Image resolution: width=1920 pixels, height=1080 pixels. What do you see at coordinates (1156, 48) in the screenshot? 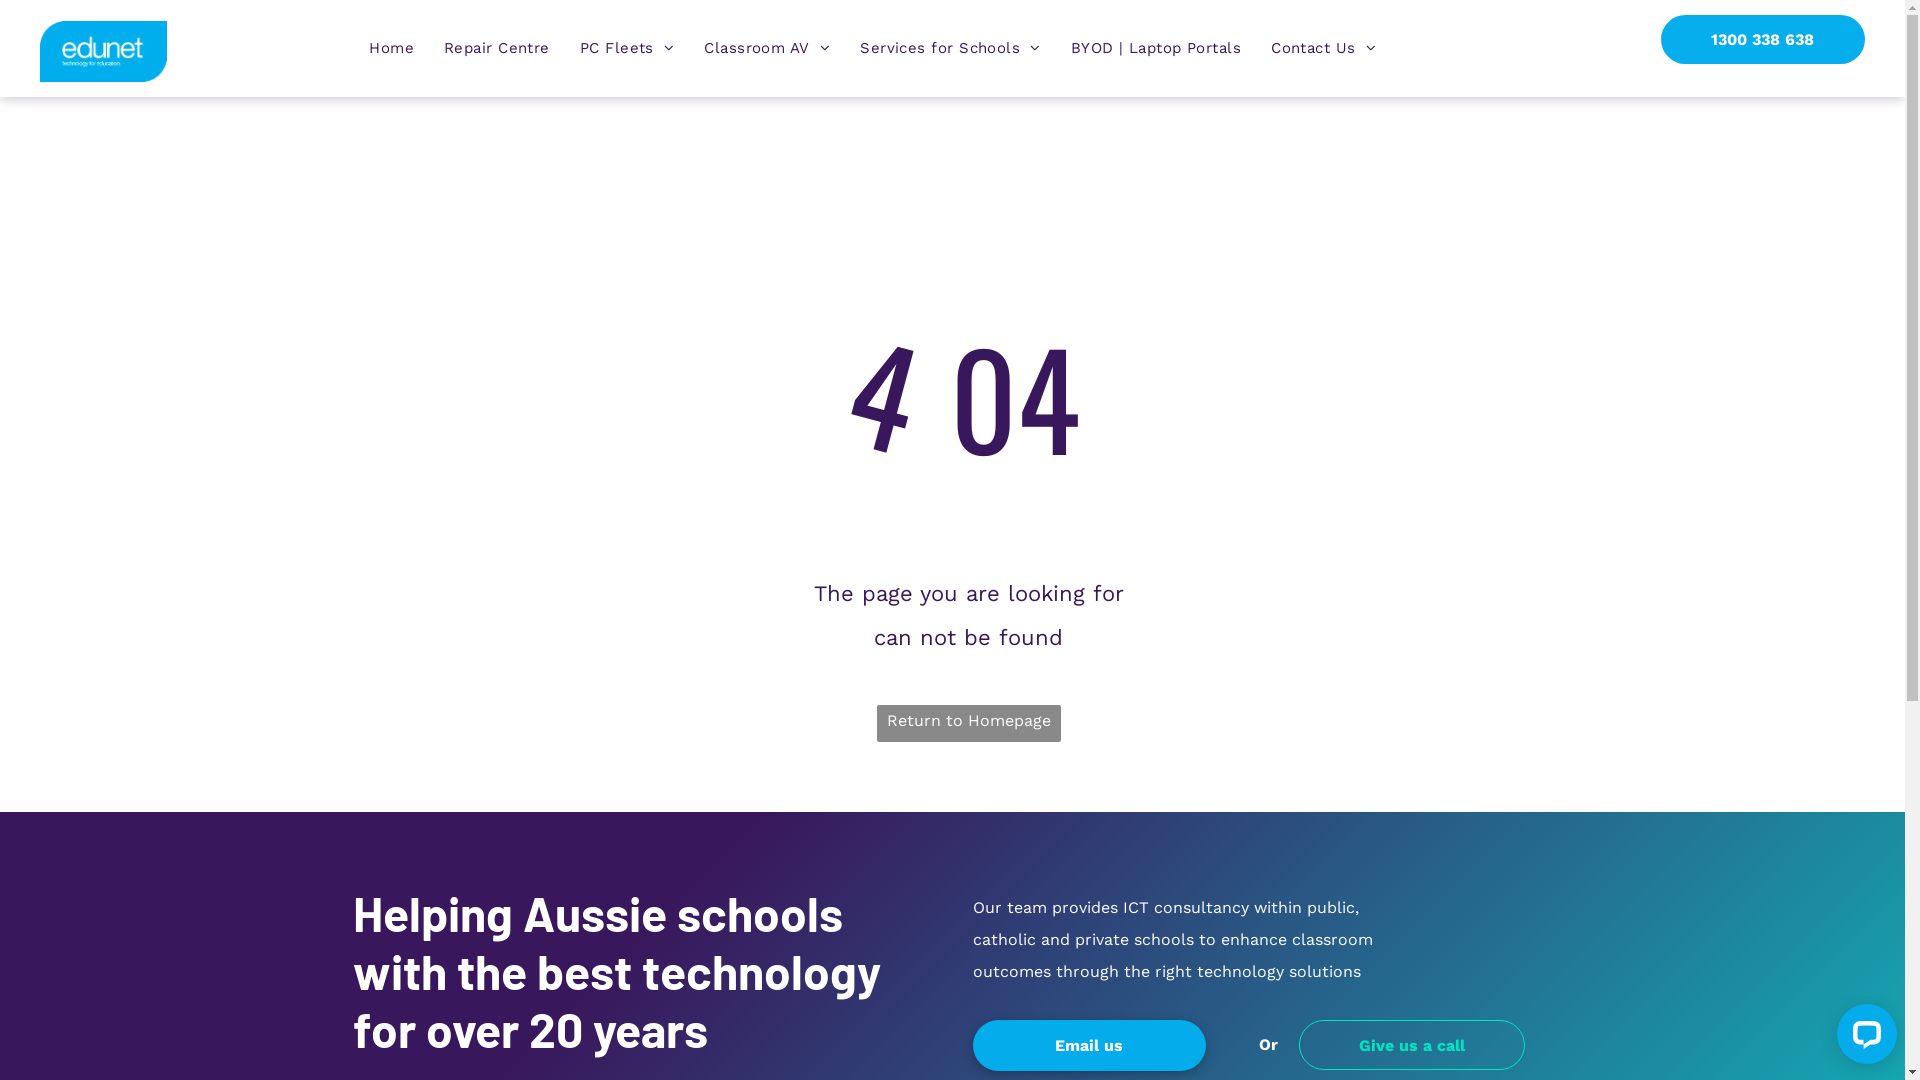
I see `BYOD | Laptop Portals` at bounding box center [1156, 48].